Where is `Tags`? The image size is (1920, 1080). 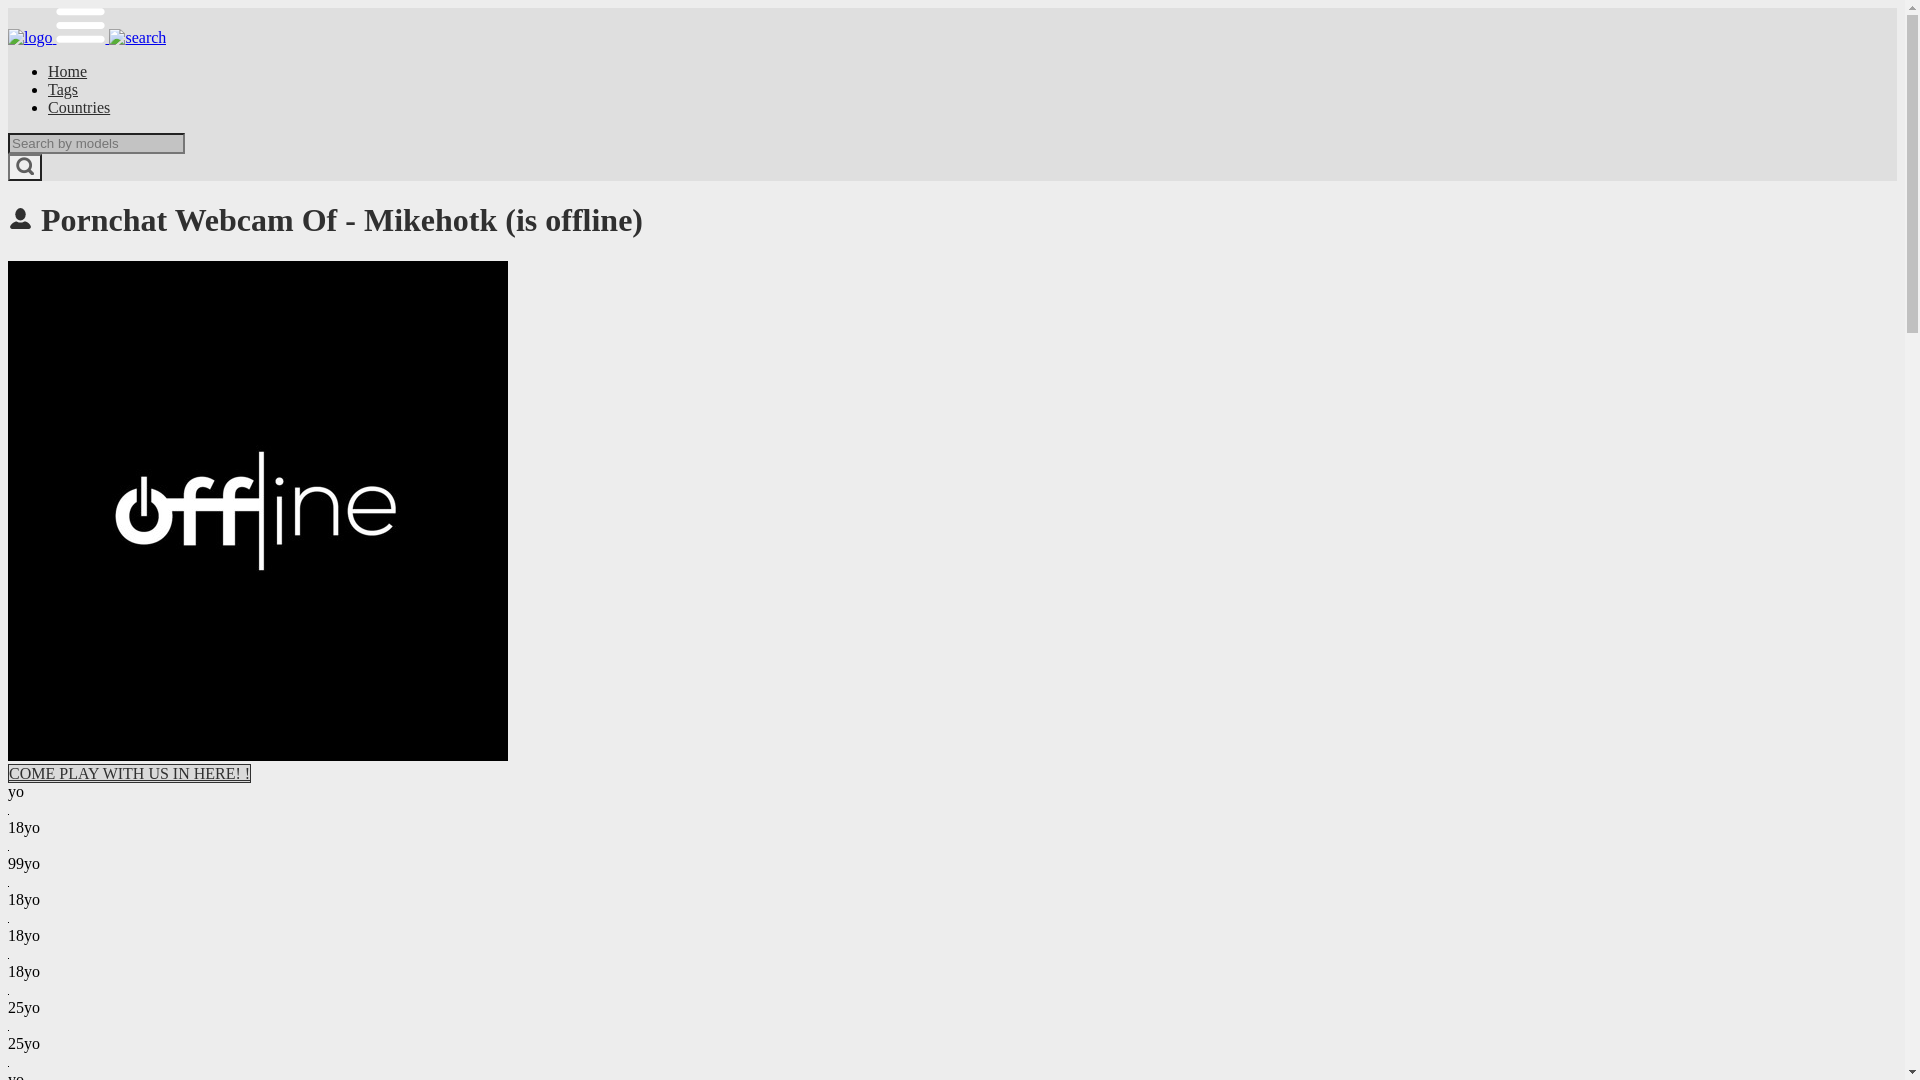
Tags is located at coordinates (63, 90).